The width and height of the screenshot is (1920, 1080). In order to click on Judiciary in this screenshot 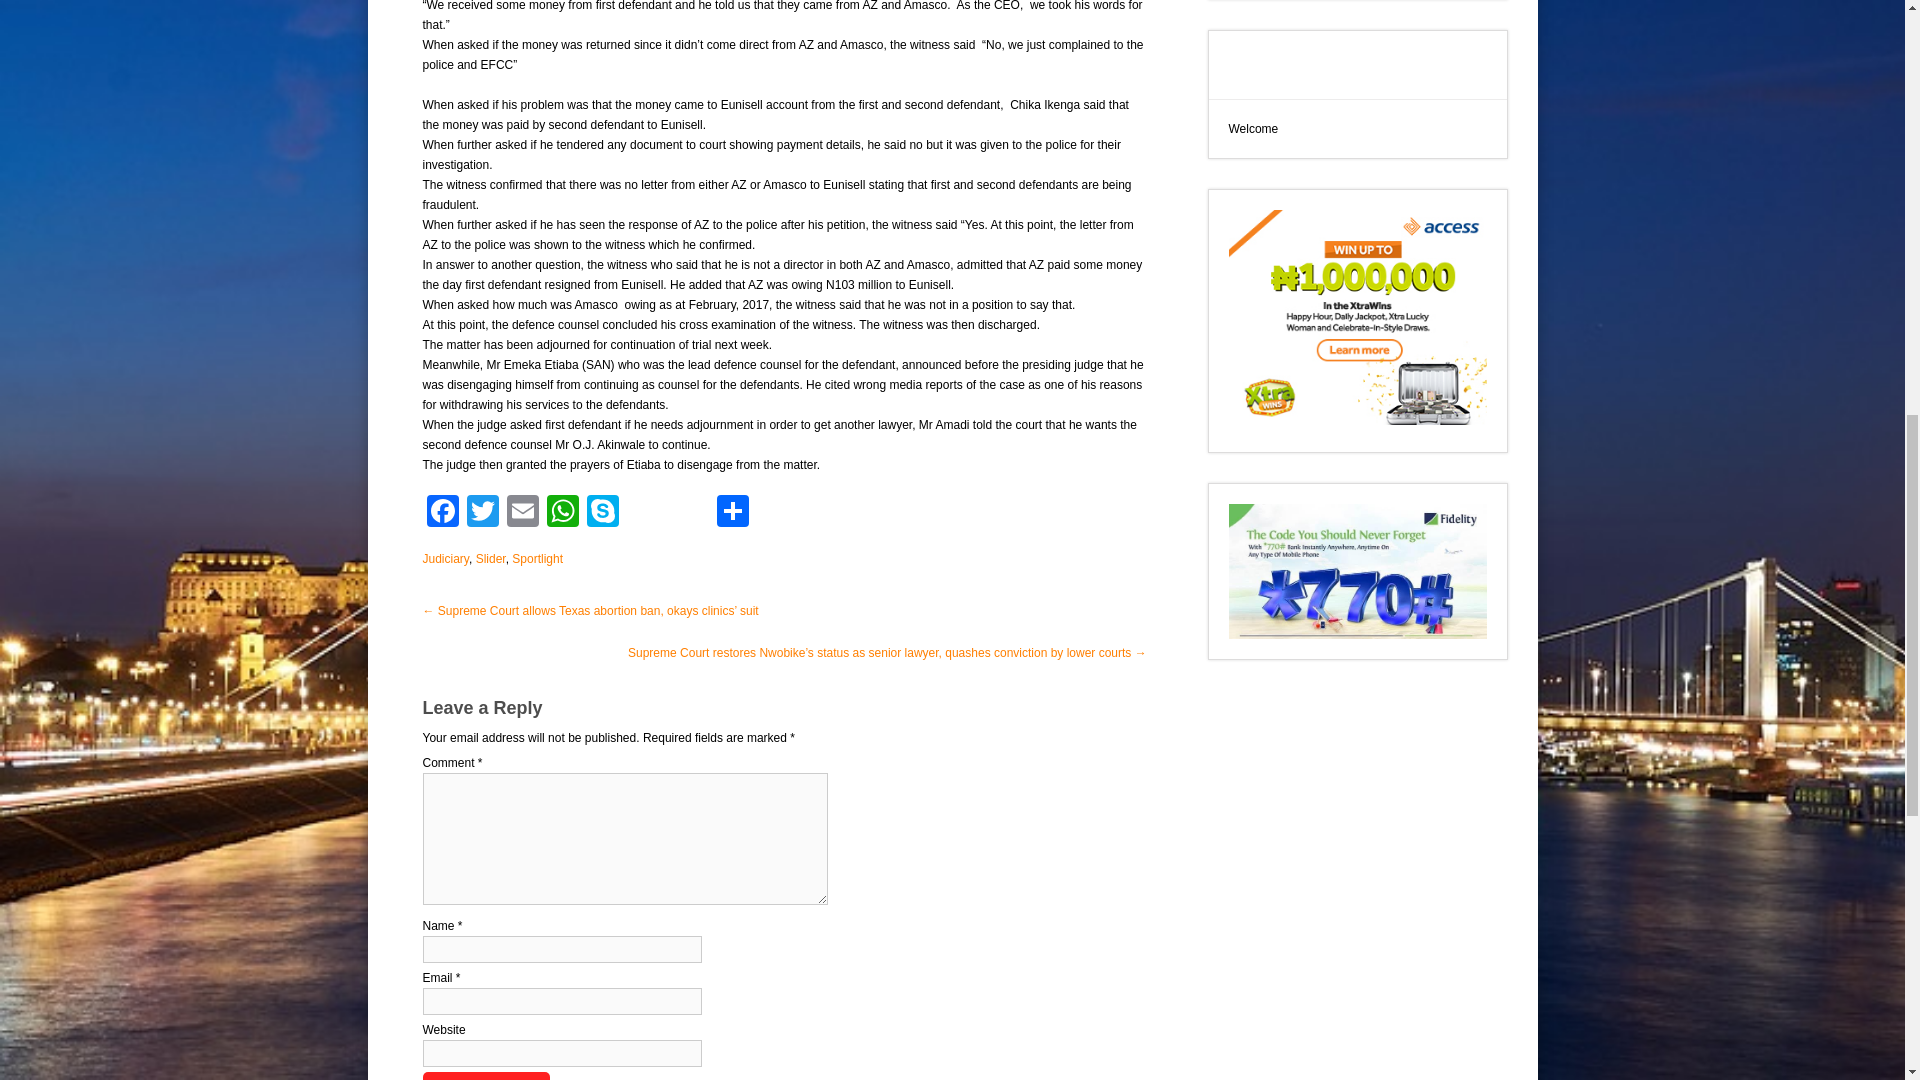, I will do `click(445, 558)`.